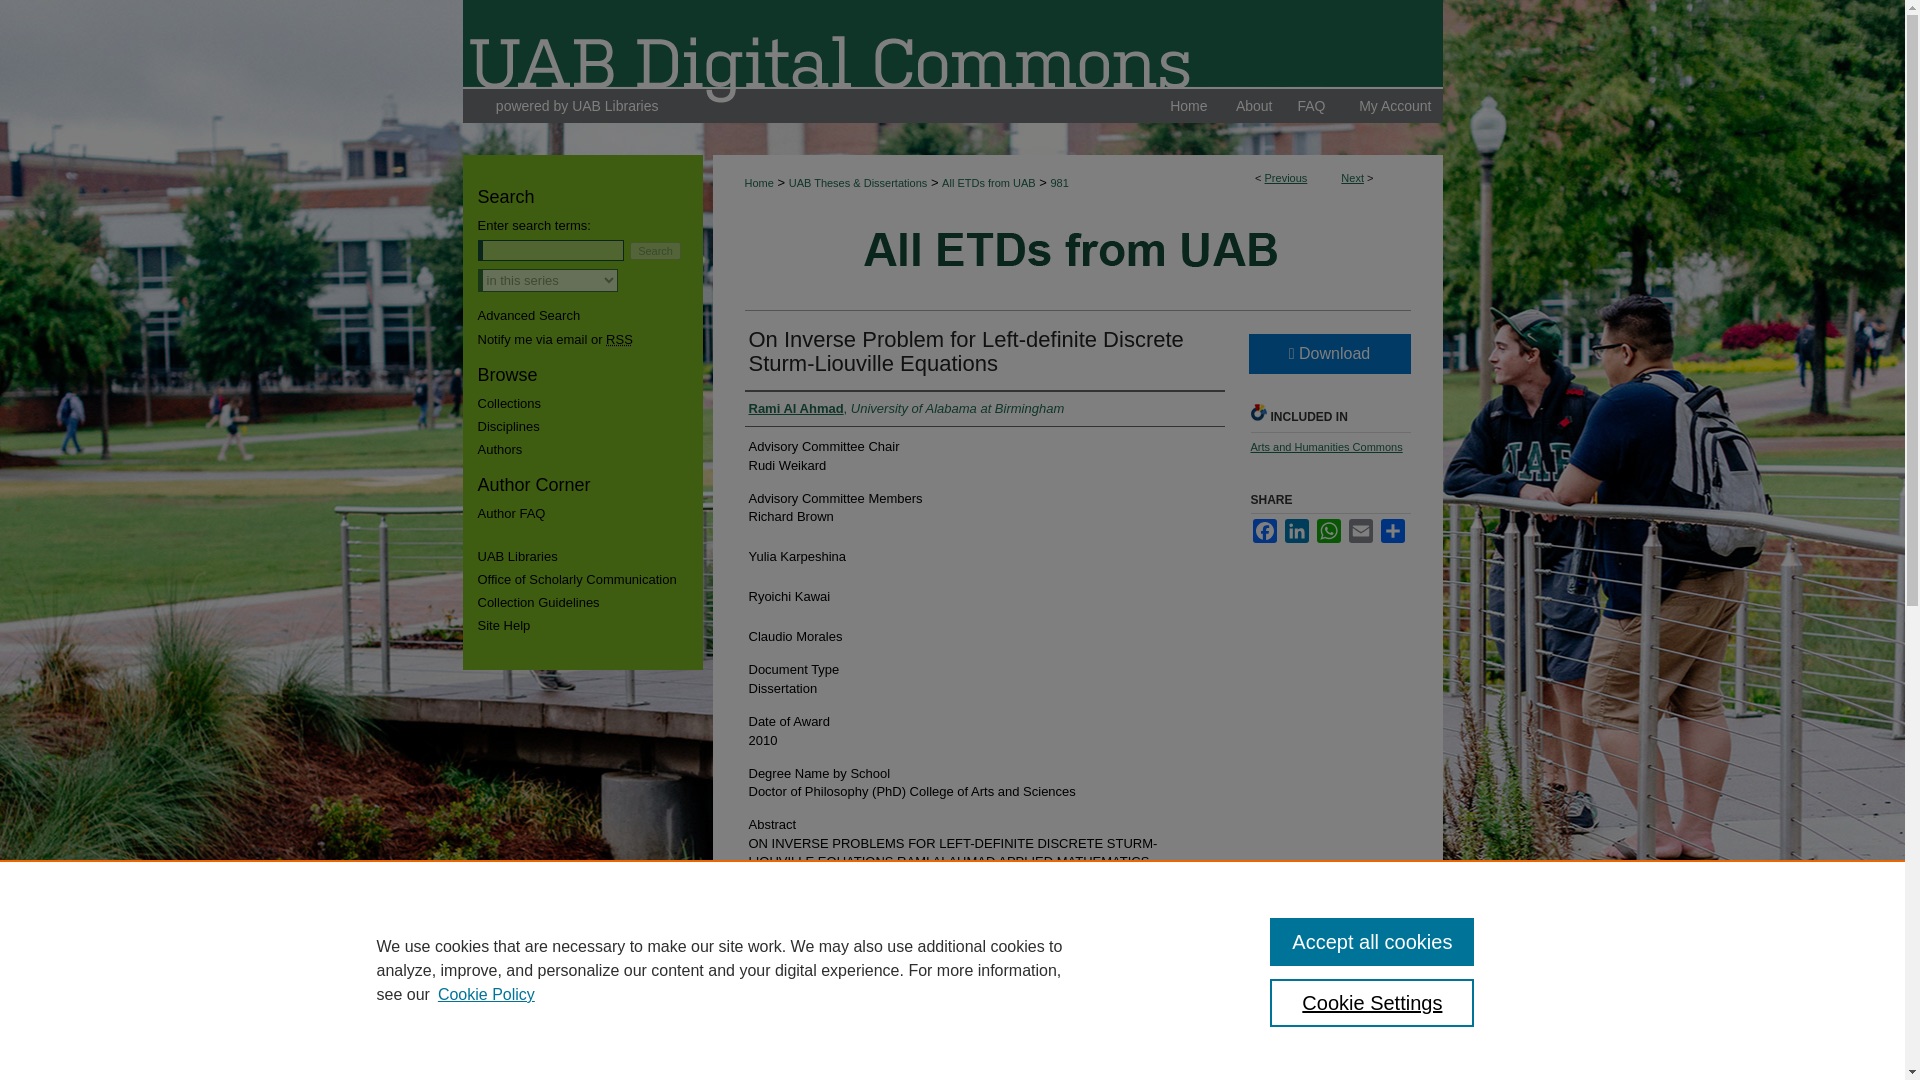 The height and width of the screenshot is (1080, 1920). I want to click on Next, so click(1352, 177).